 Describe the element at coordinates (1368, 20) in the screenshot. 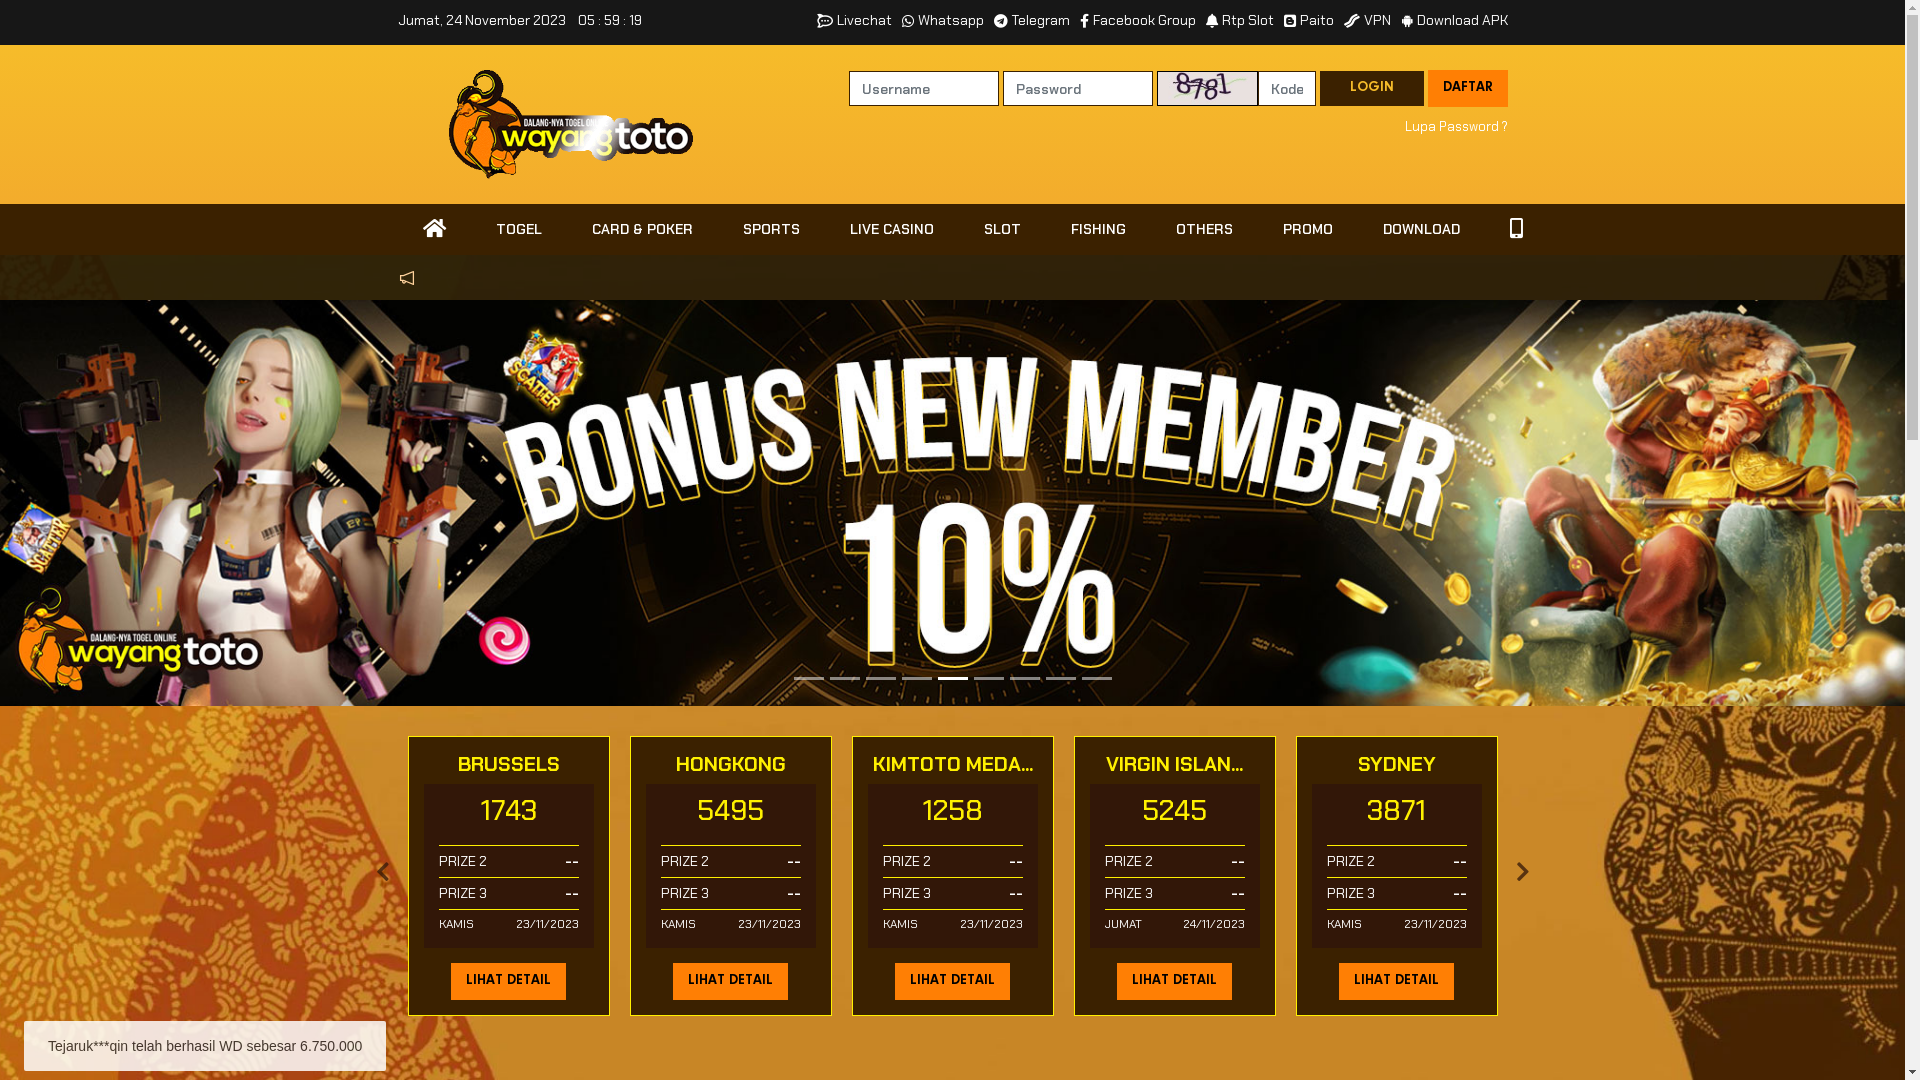

I see `VPN` at that location.